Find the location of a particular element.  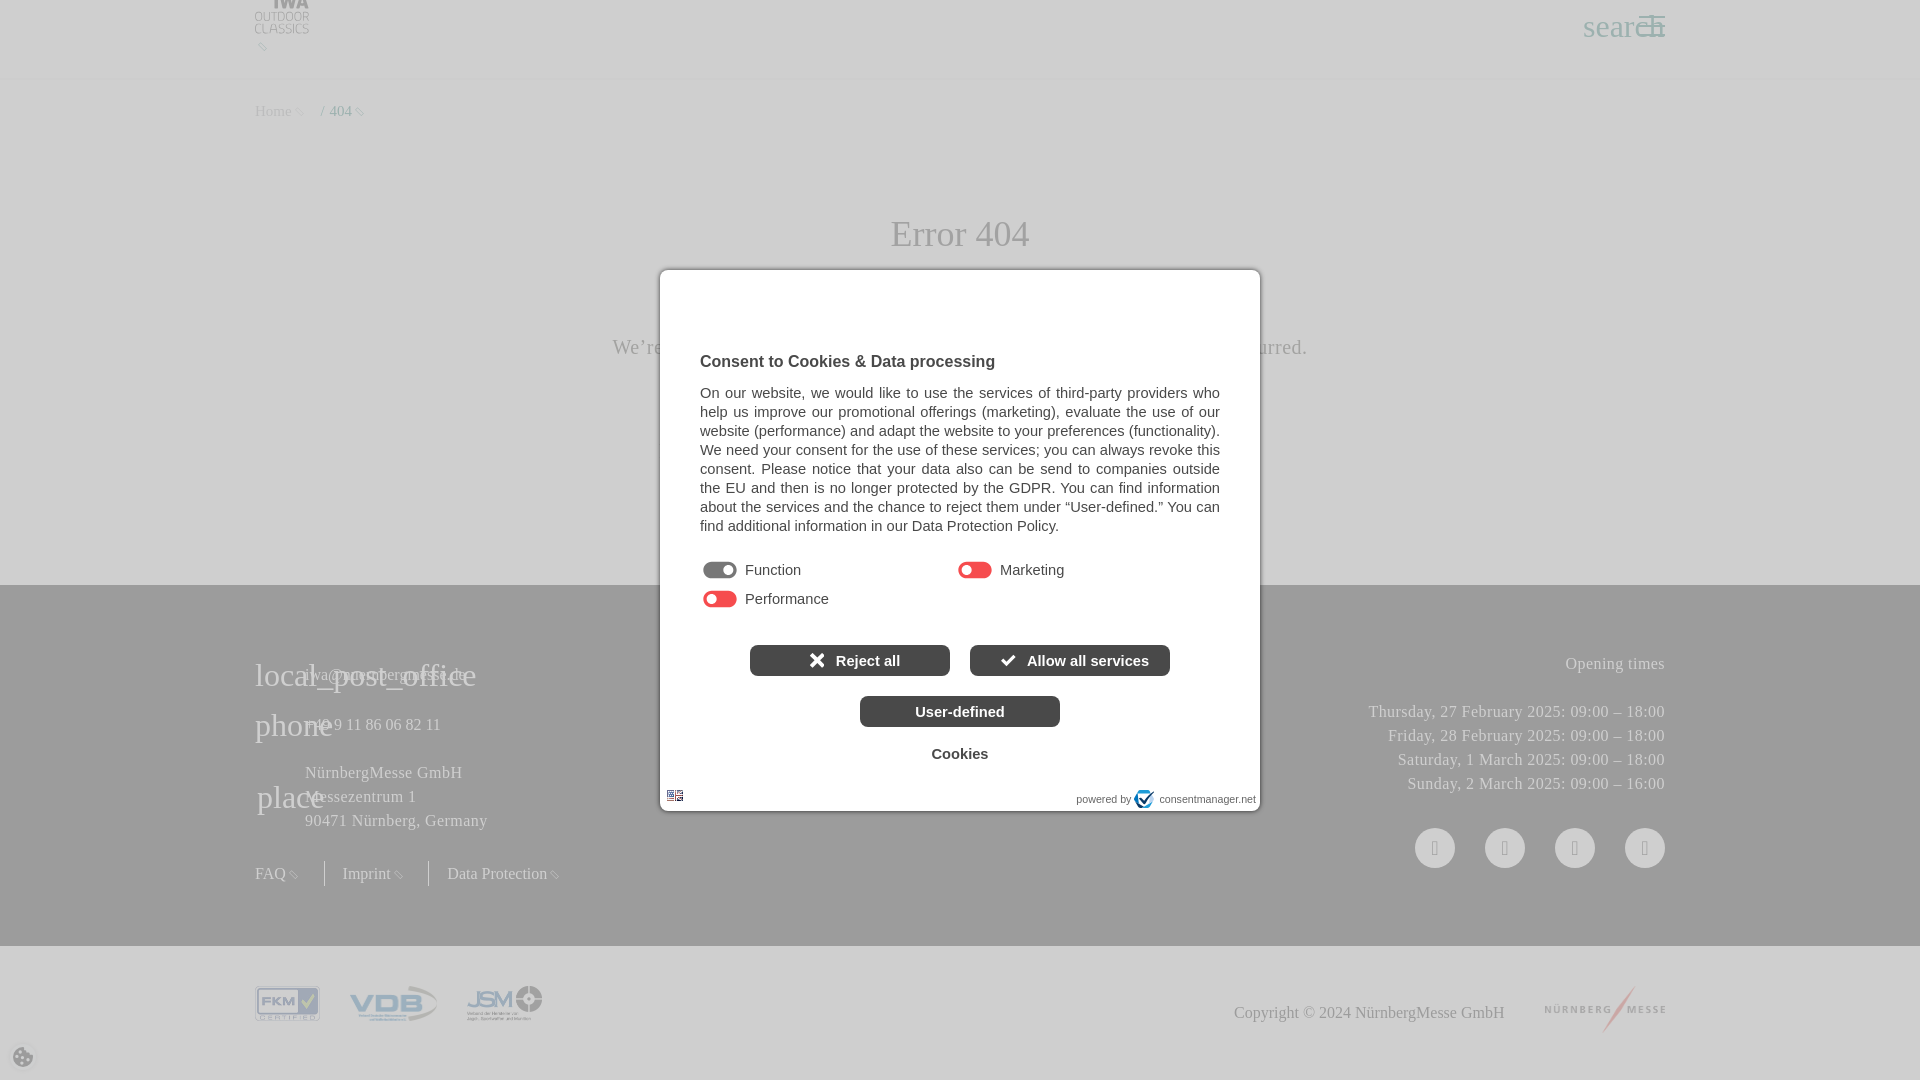

Language: en is located at coordinates (674, 722).